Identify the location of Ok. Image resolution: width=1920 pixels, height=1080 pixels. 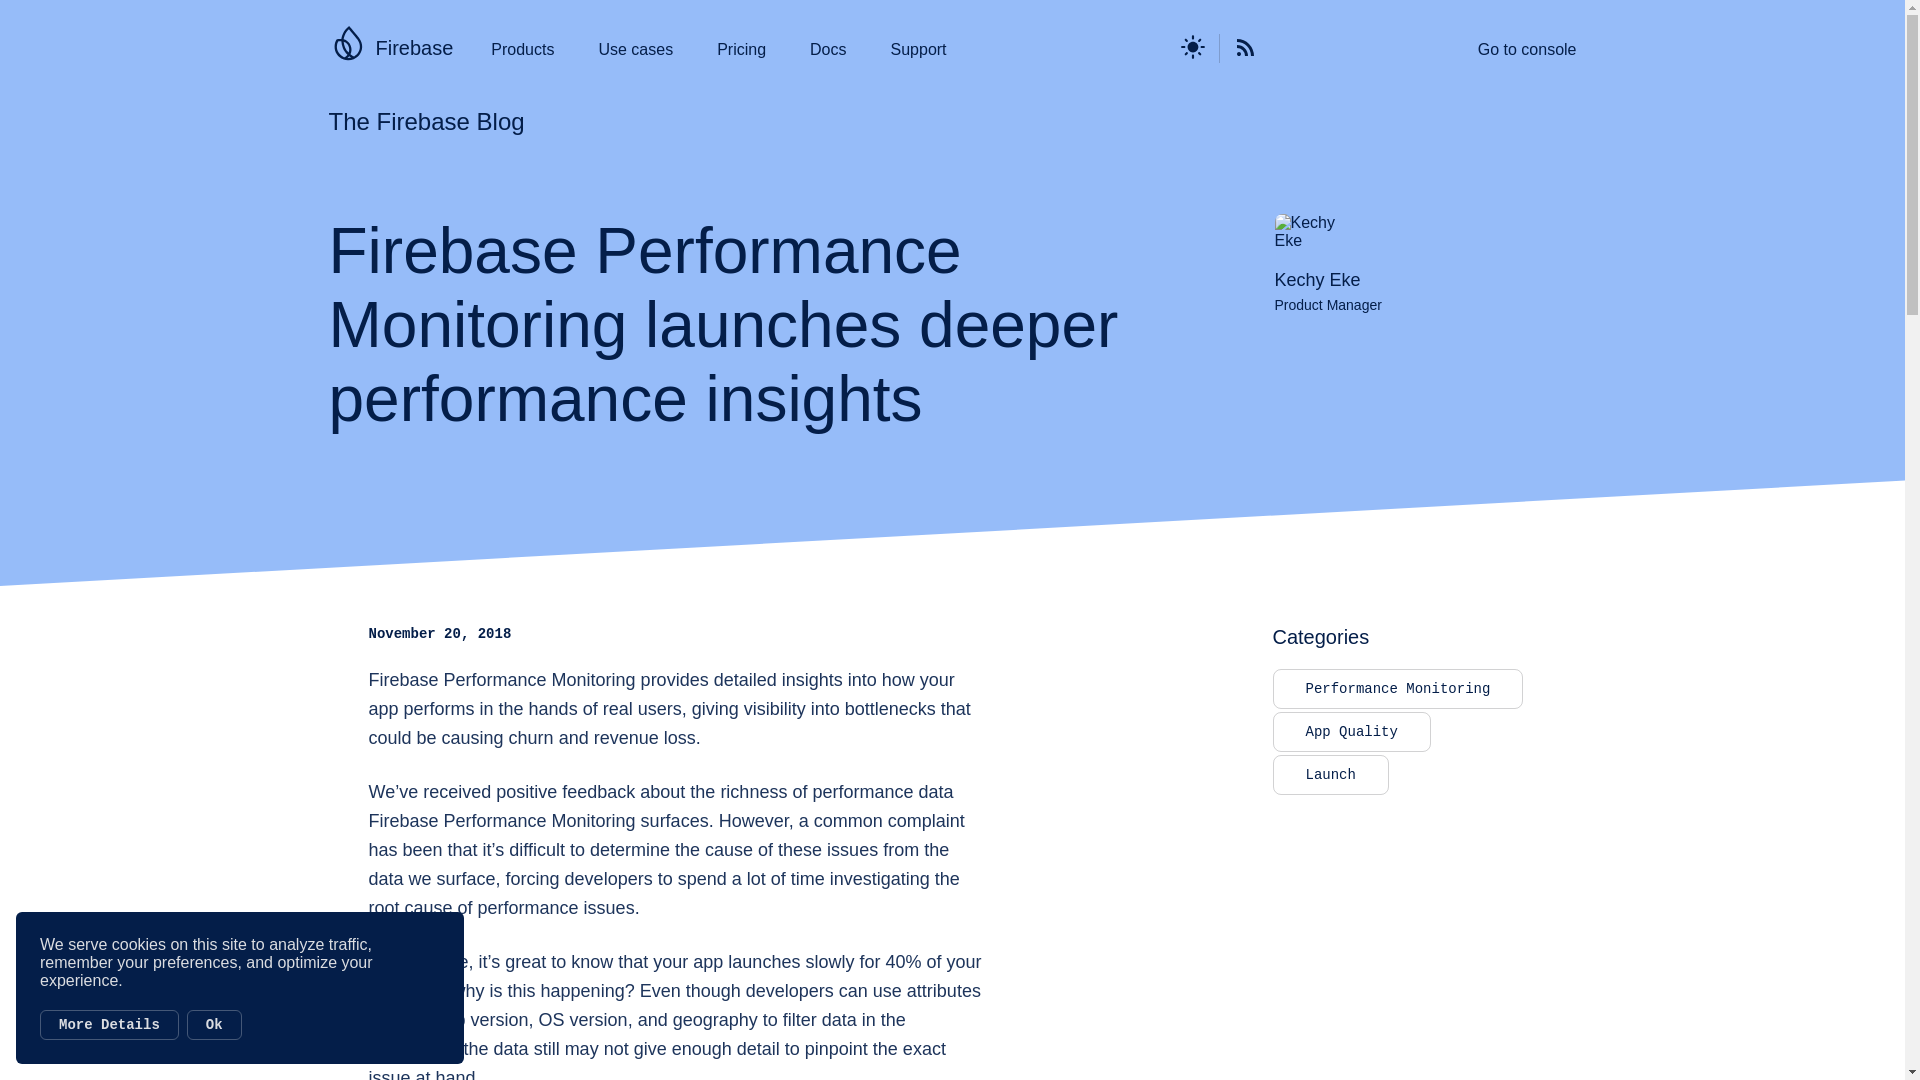
(214, 1024).